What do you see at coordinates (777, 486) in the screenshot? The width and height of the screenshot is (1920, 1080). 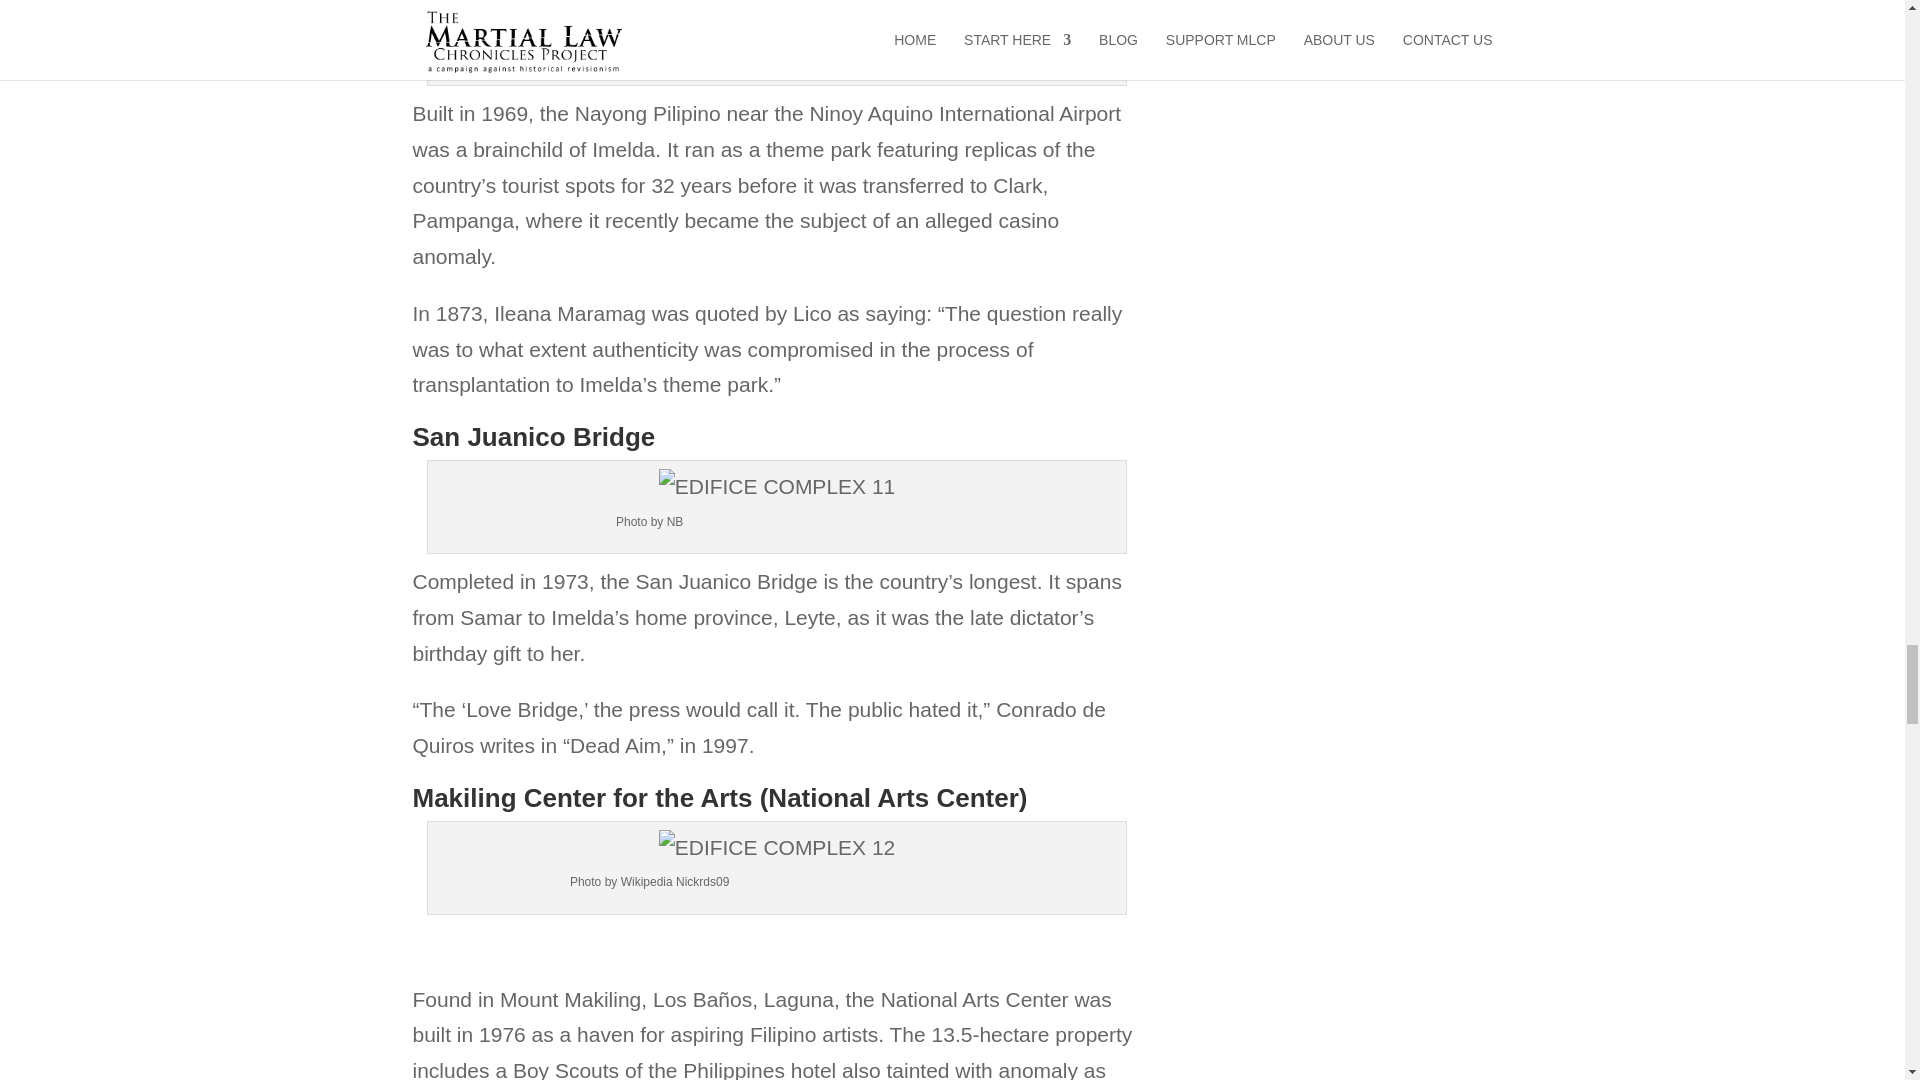 I see `EDIFICE COMPLEX 11` at bounding box center [777, 486].